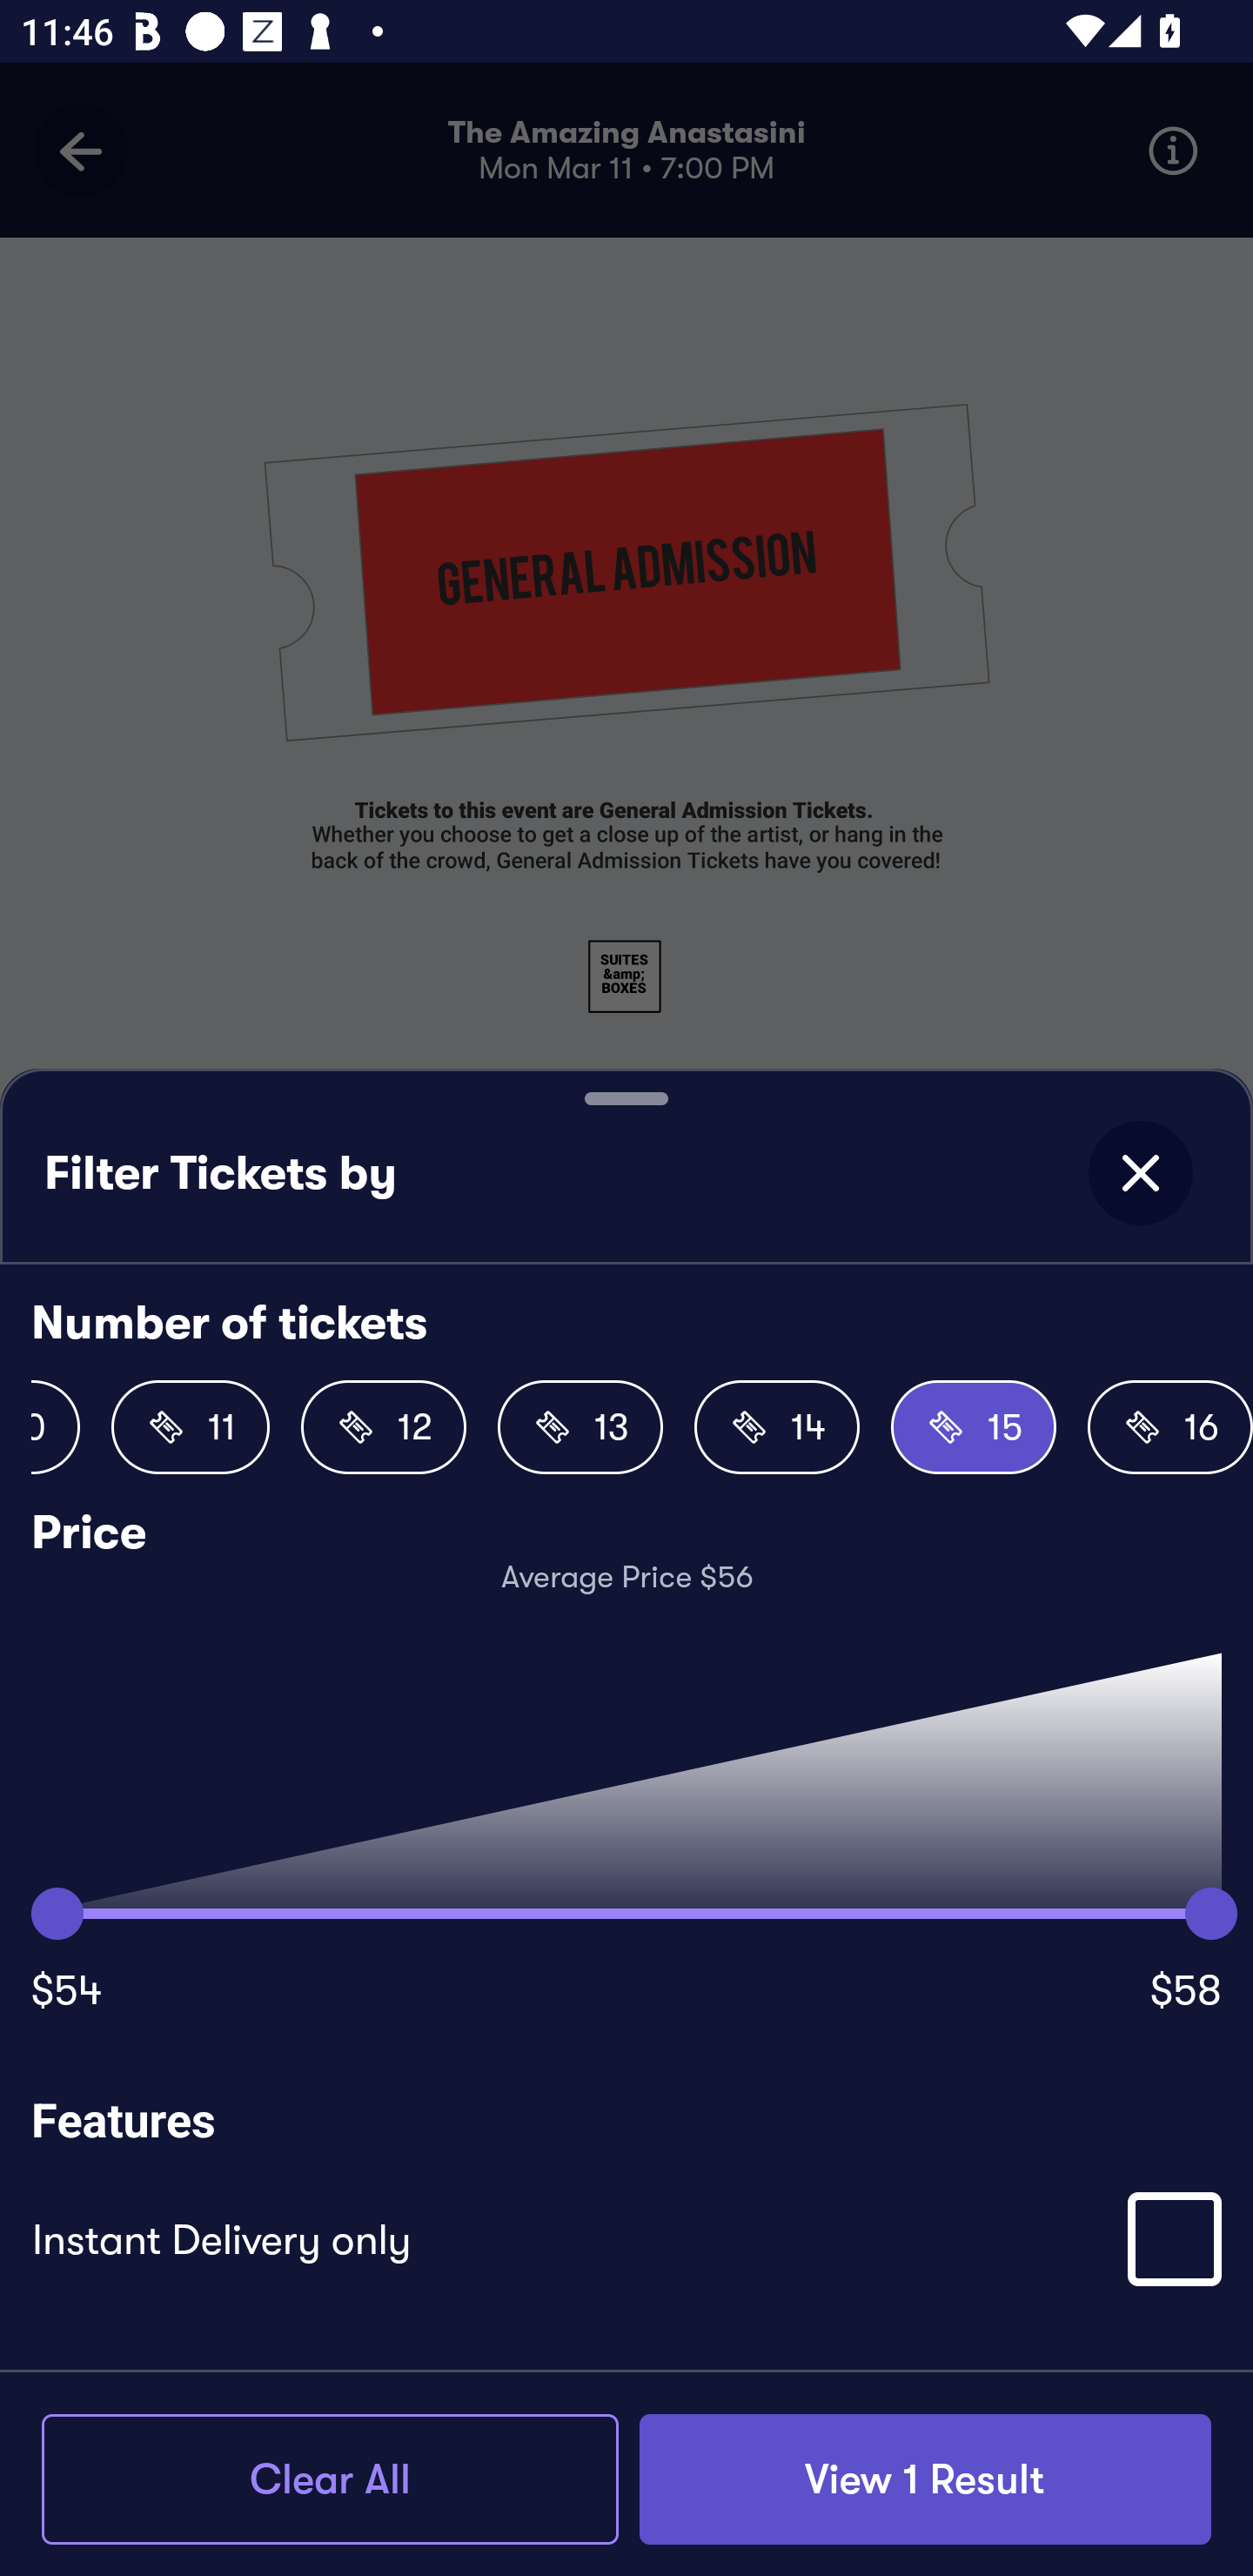  Describe the element at coordinates (1169, 1427) in the screenshot. I see `16` at that location.